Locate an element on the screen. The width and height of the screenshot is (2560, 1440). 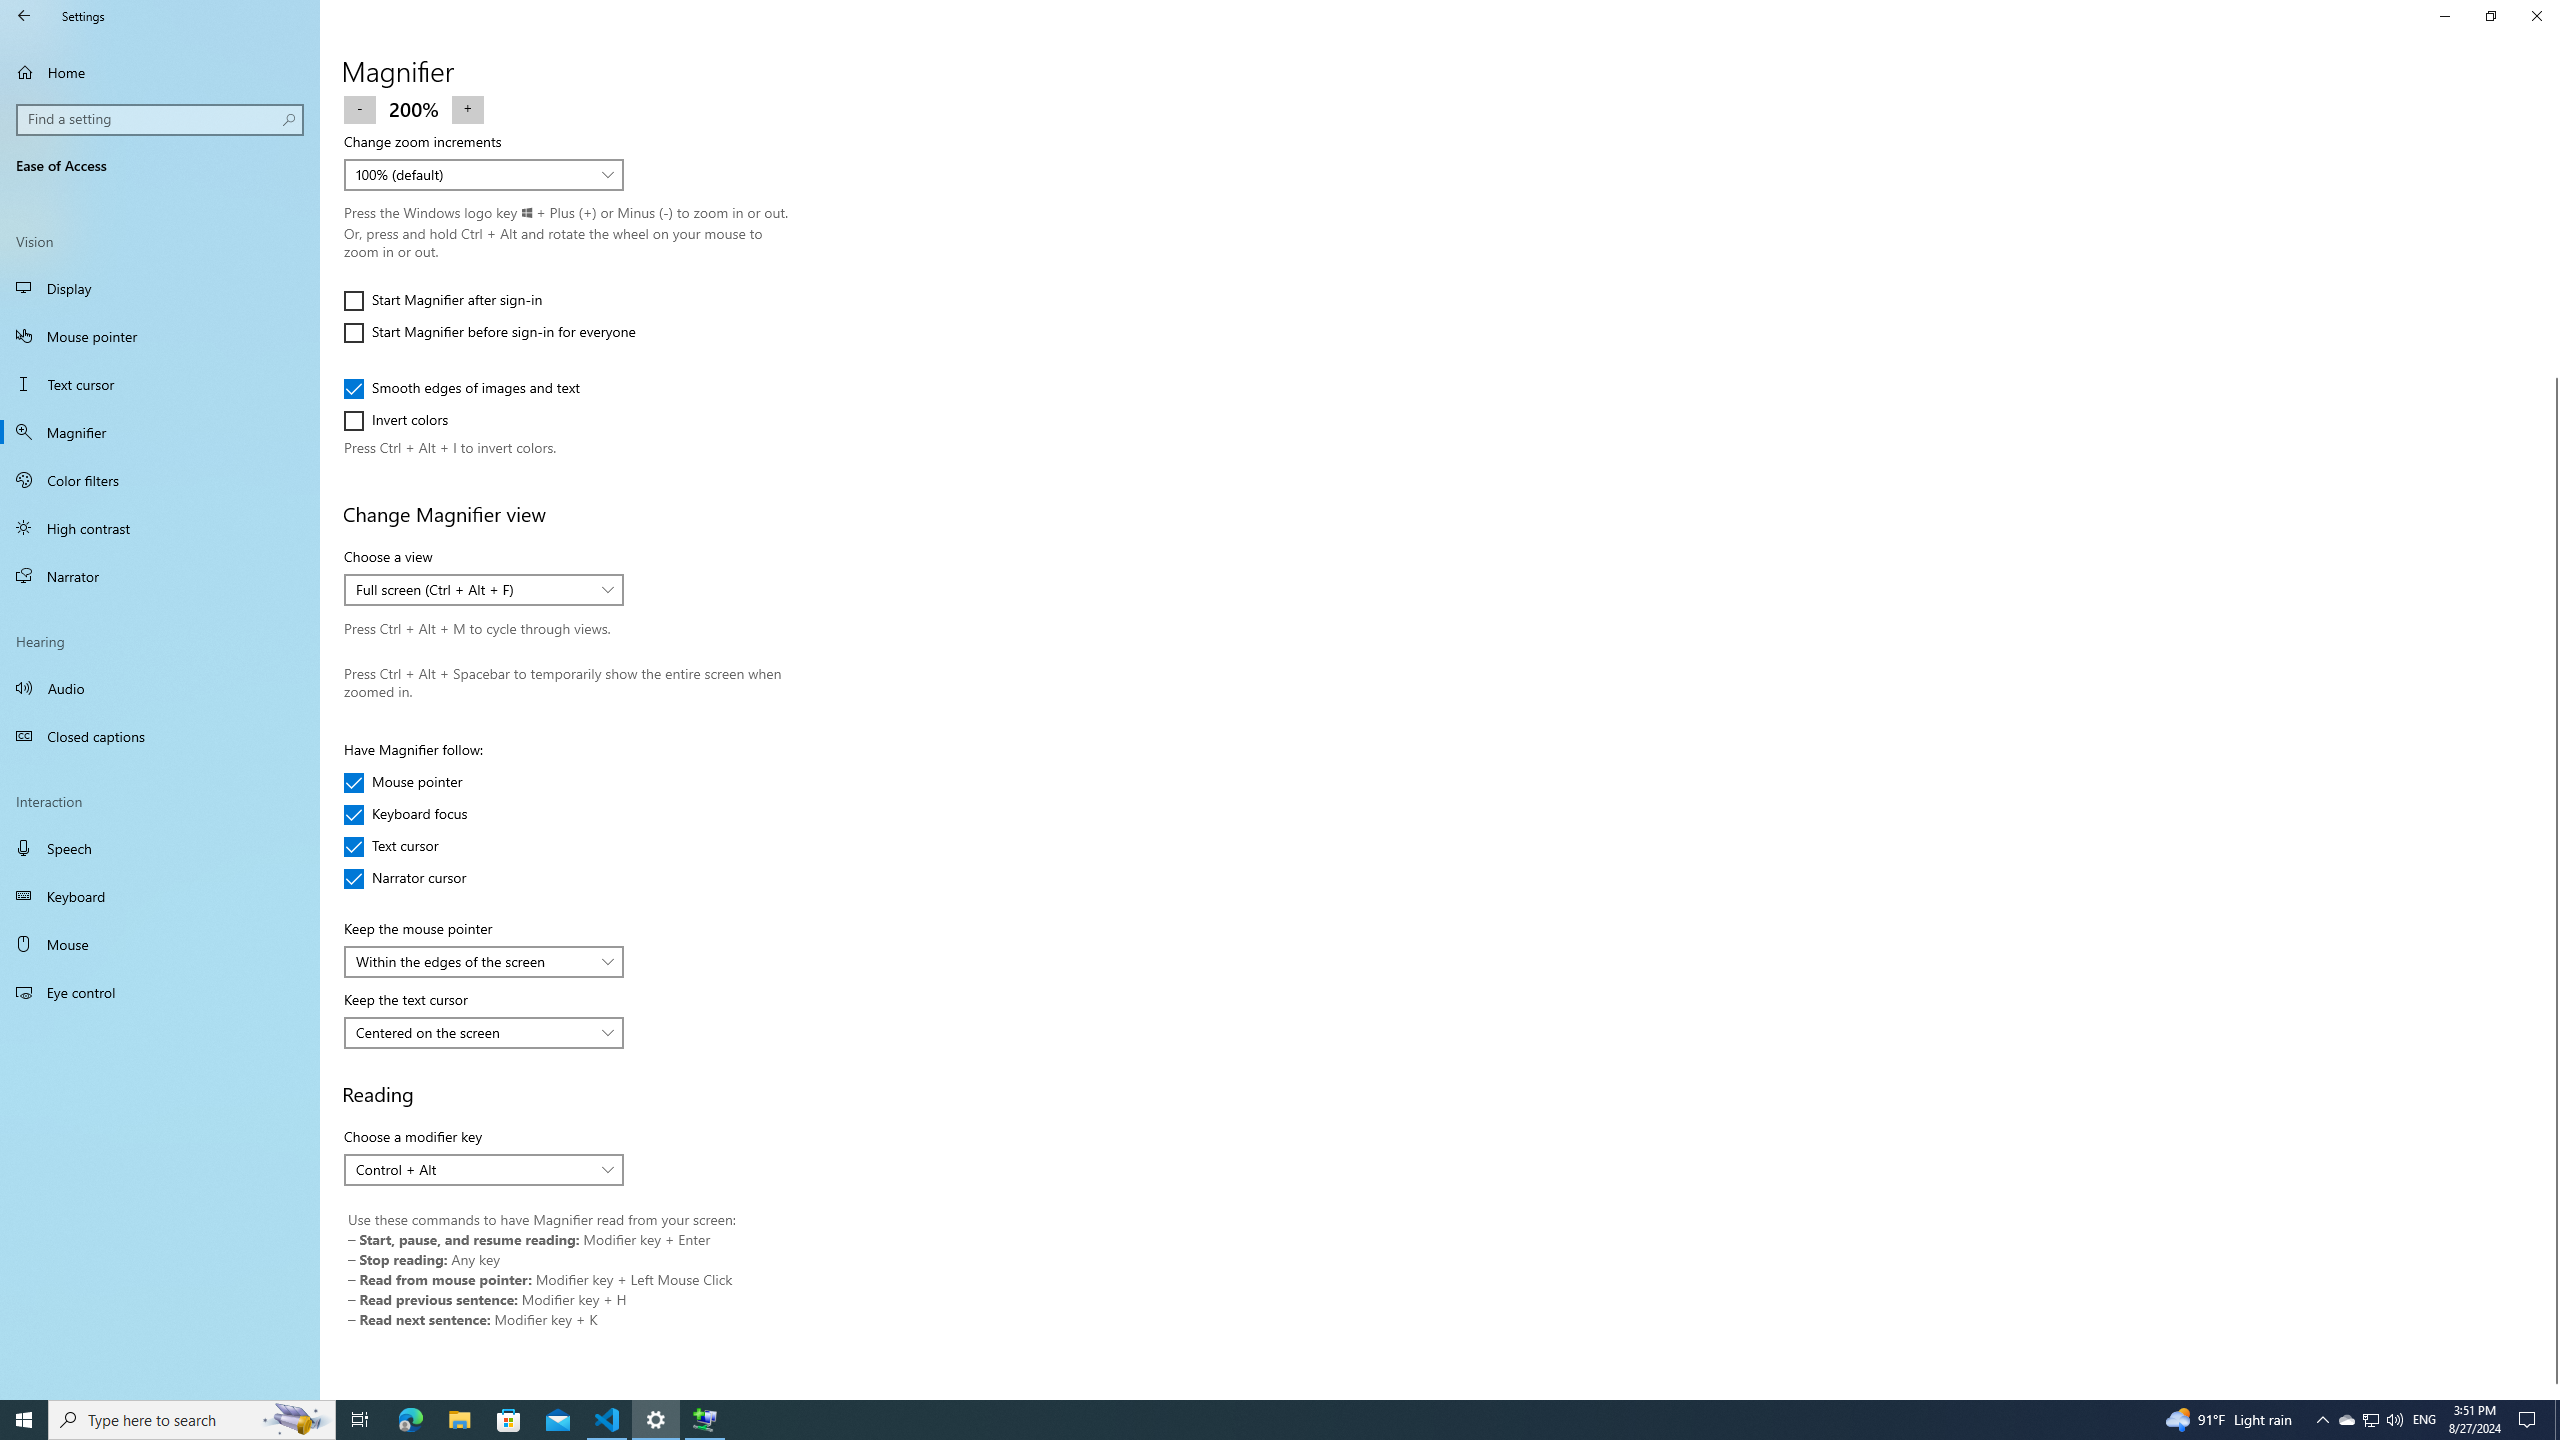
Magnifier is located at coordinates (160, 432).